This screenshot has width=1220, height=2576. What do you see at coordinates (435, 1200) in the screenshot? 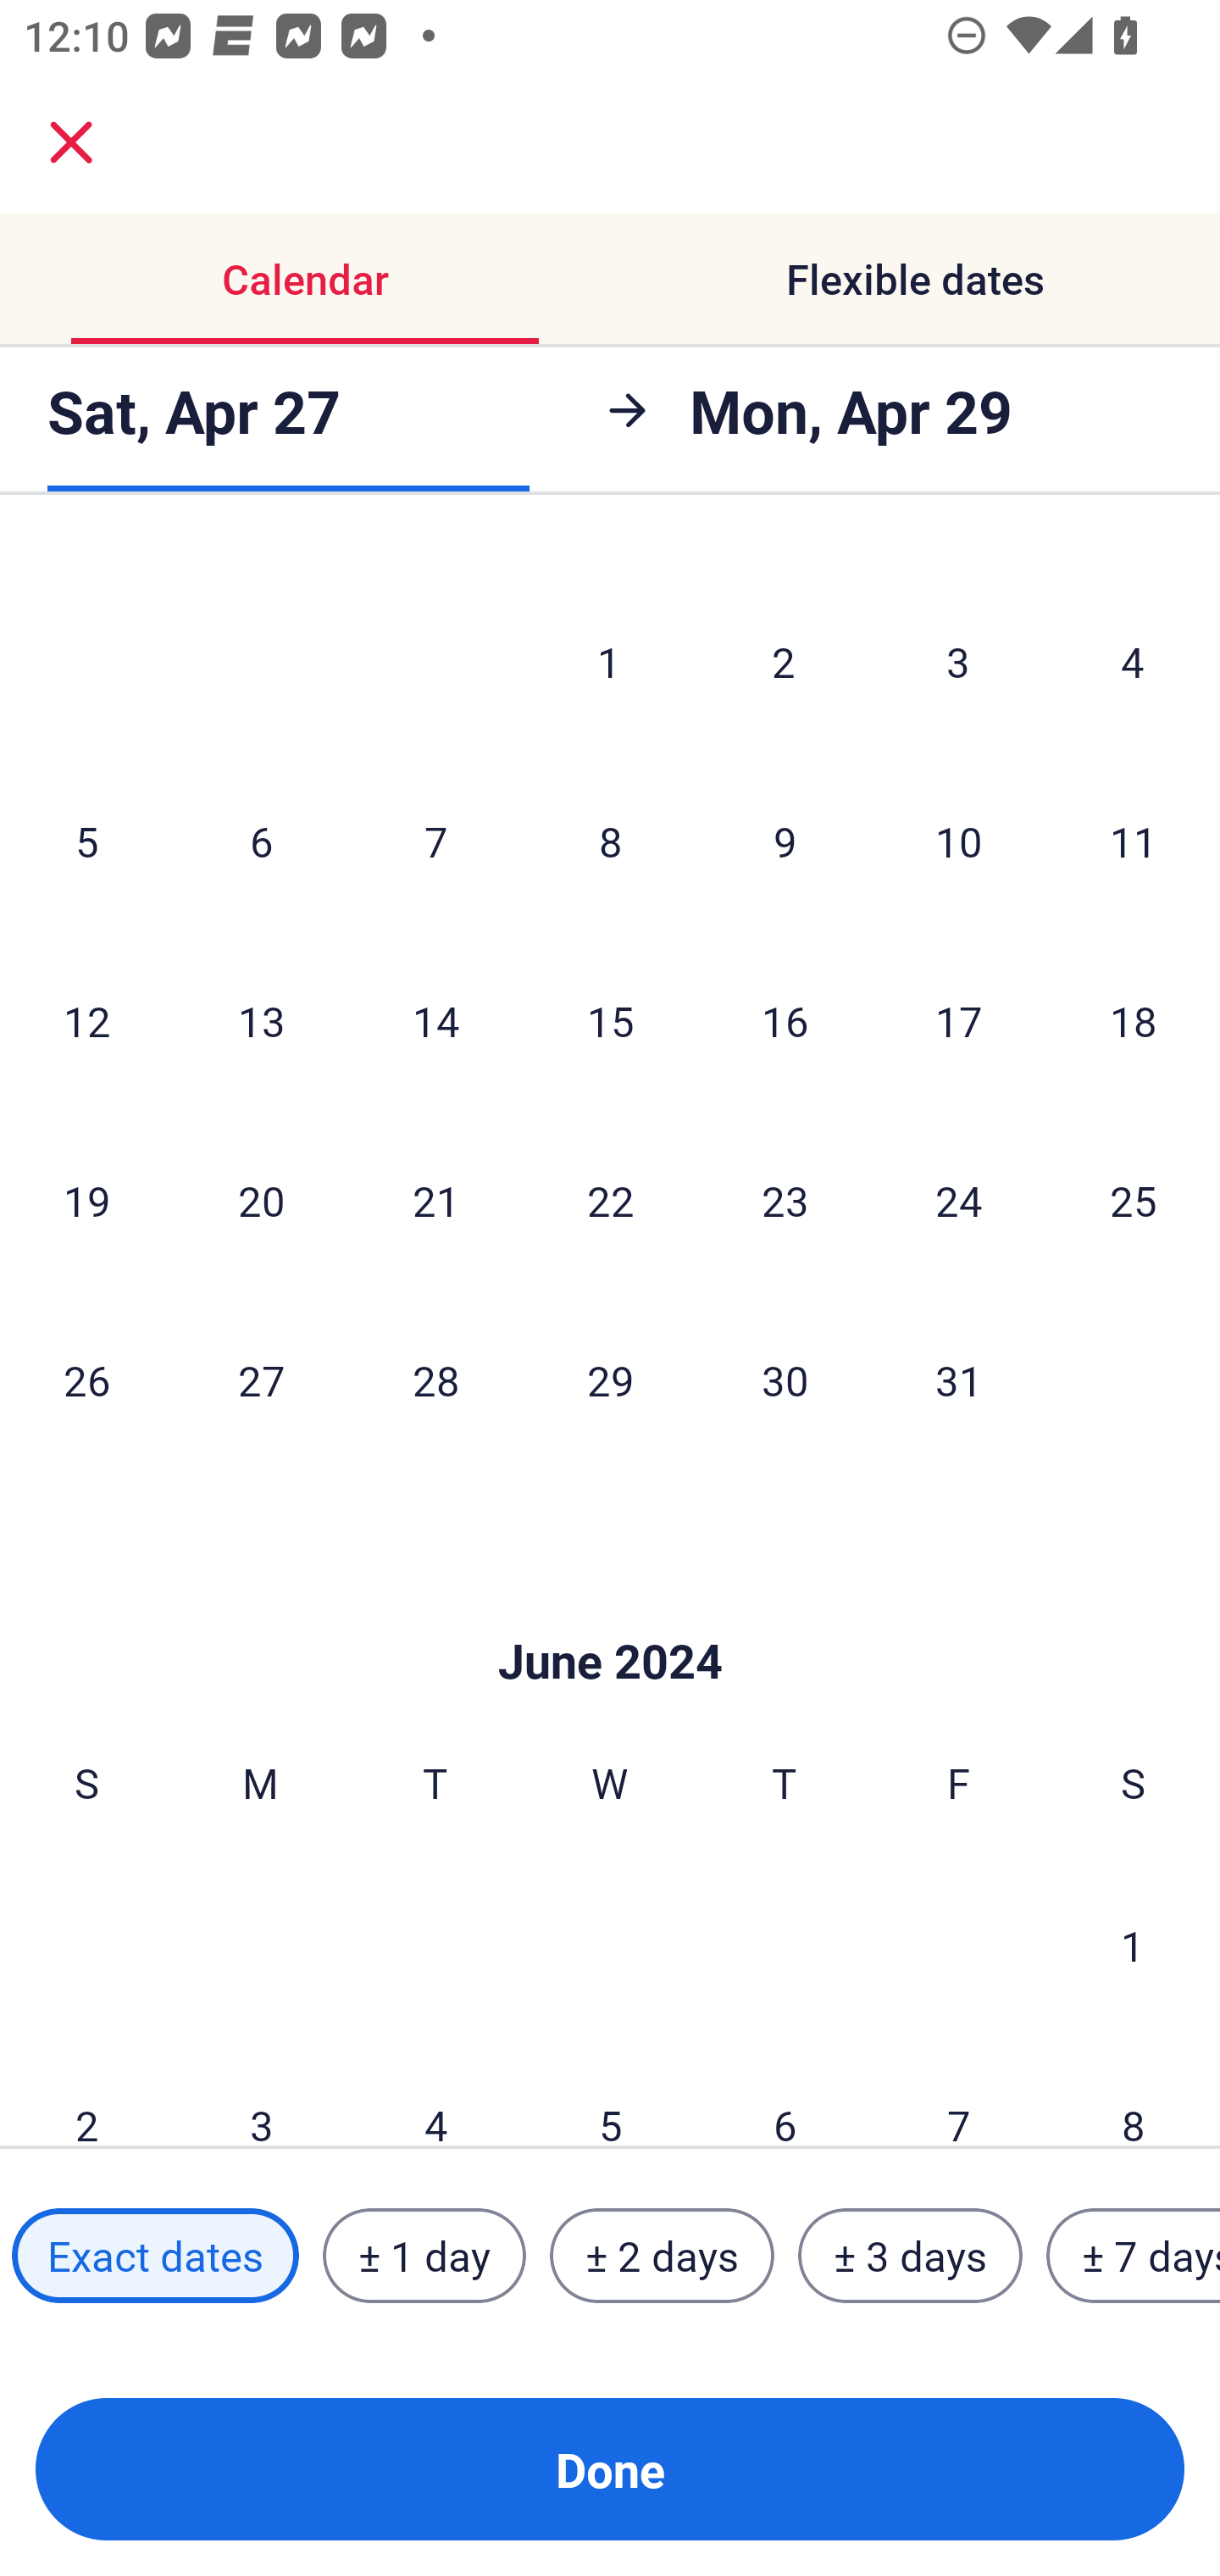
I see `21 Tuesday, May 21, 2024` at bounding box center [435, 1200].